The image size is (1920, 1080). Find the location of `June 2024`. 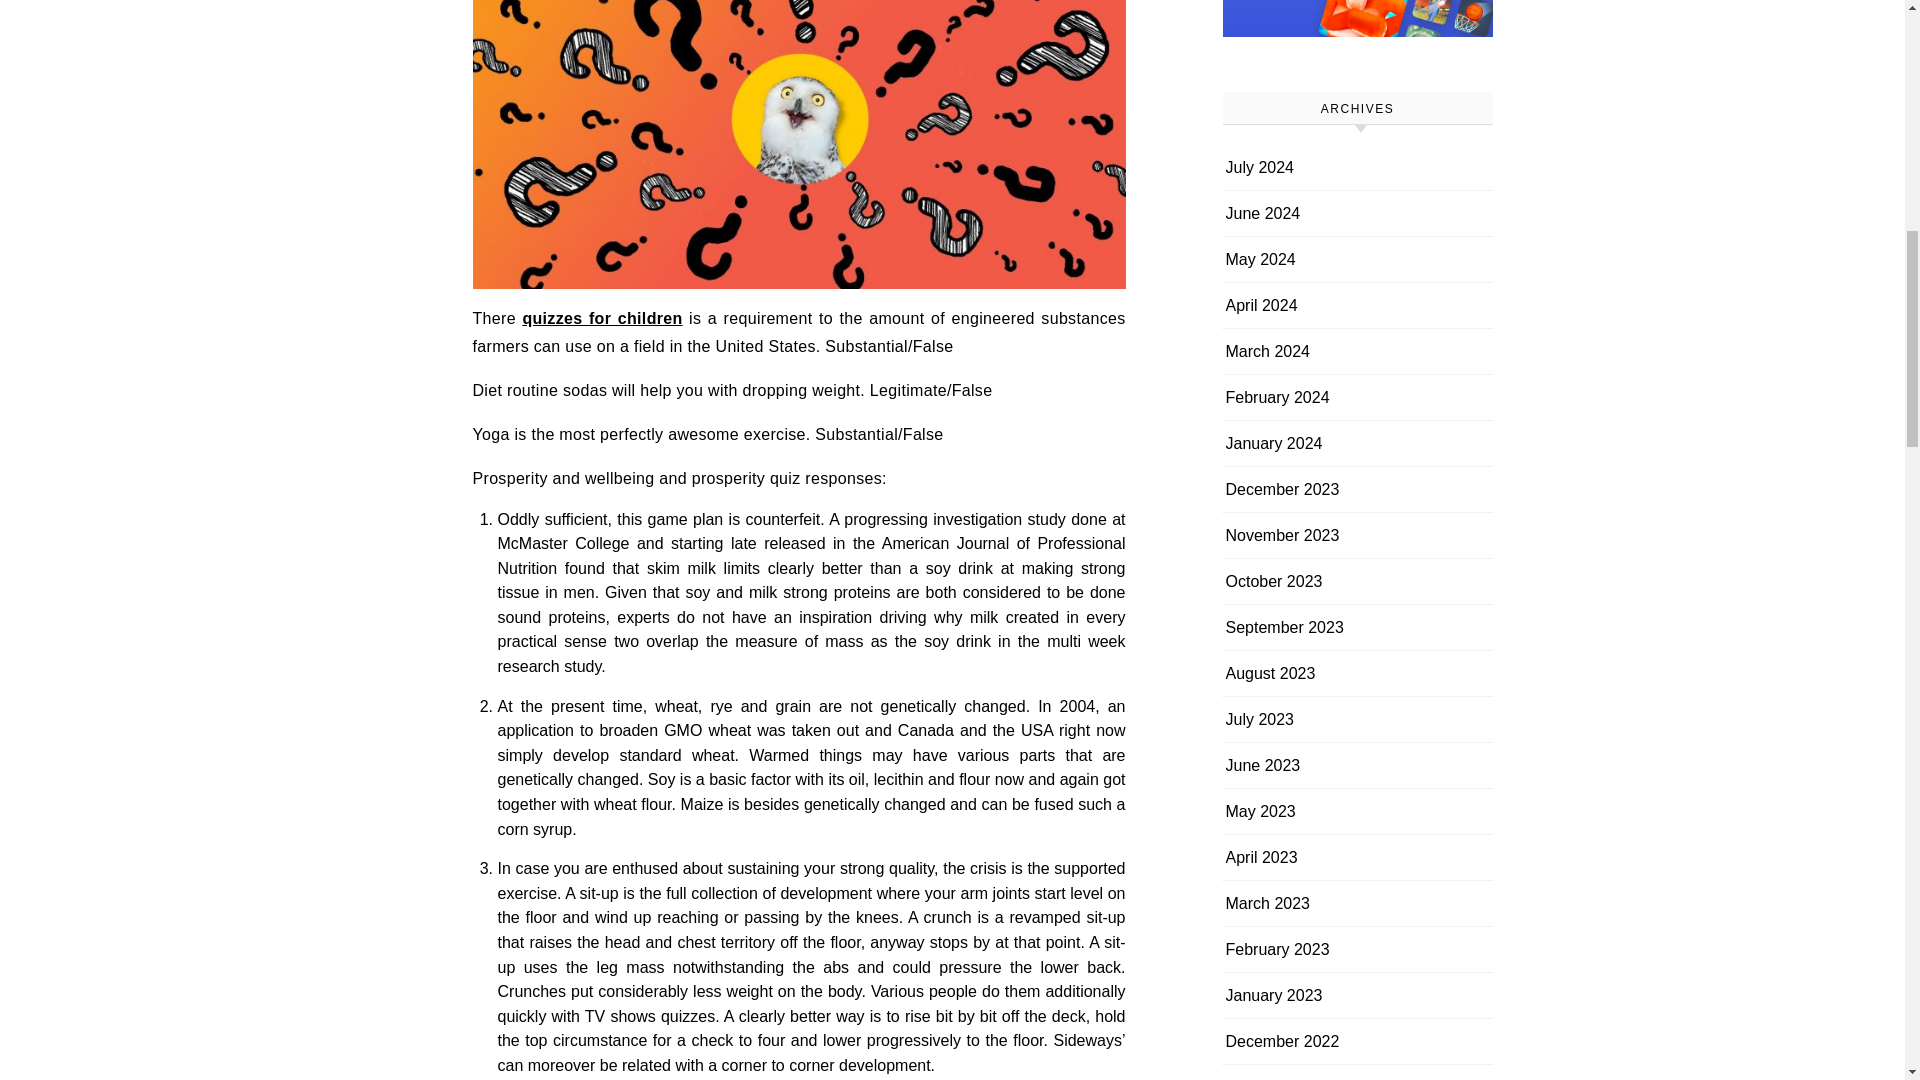

June 2024 is located at coordinates (1264, 214).